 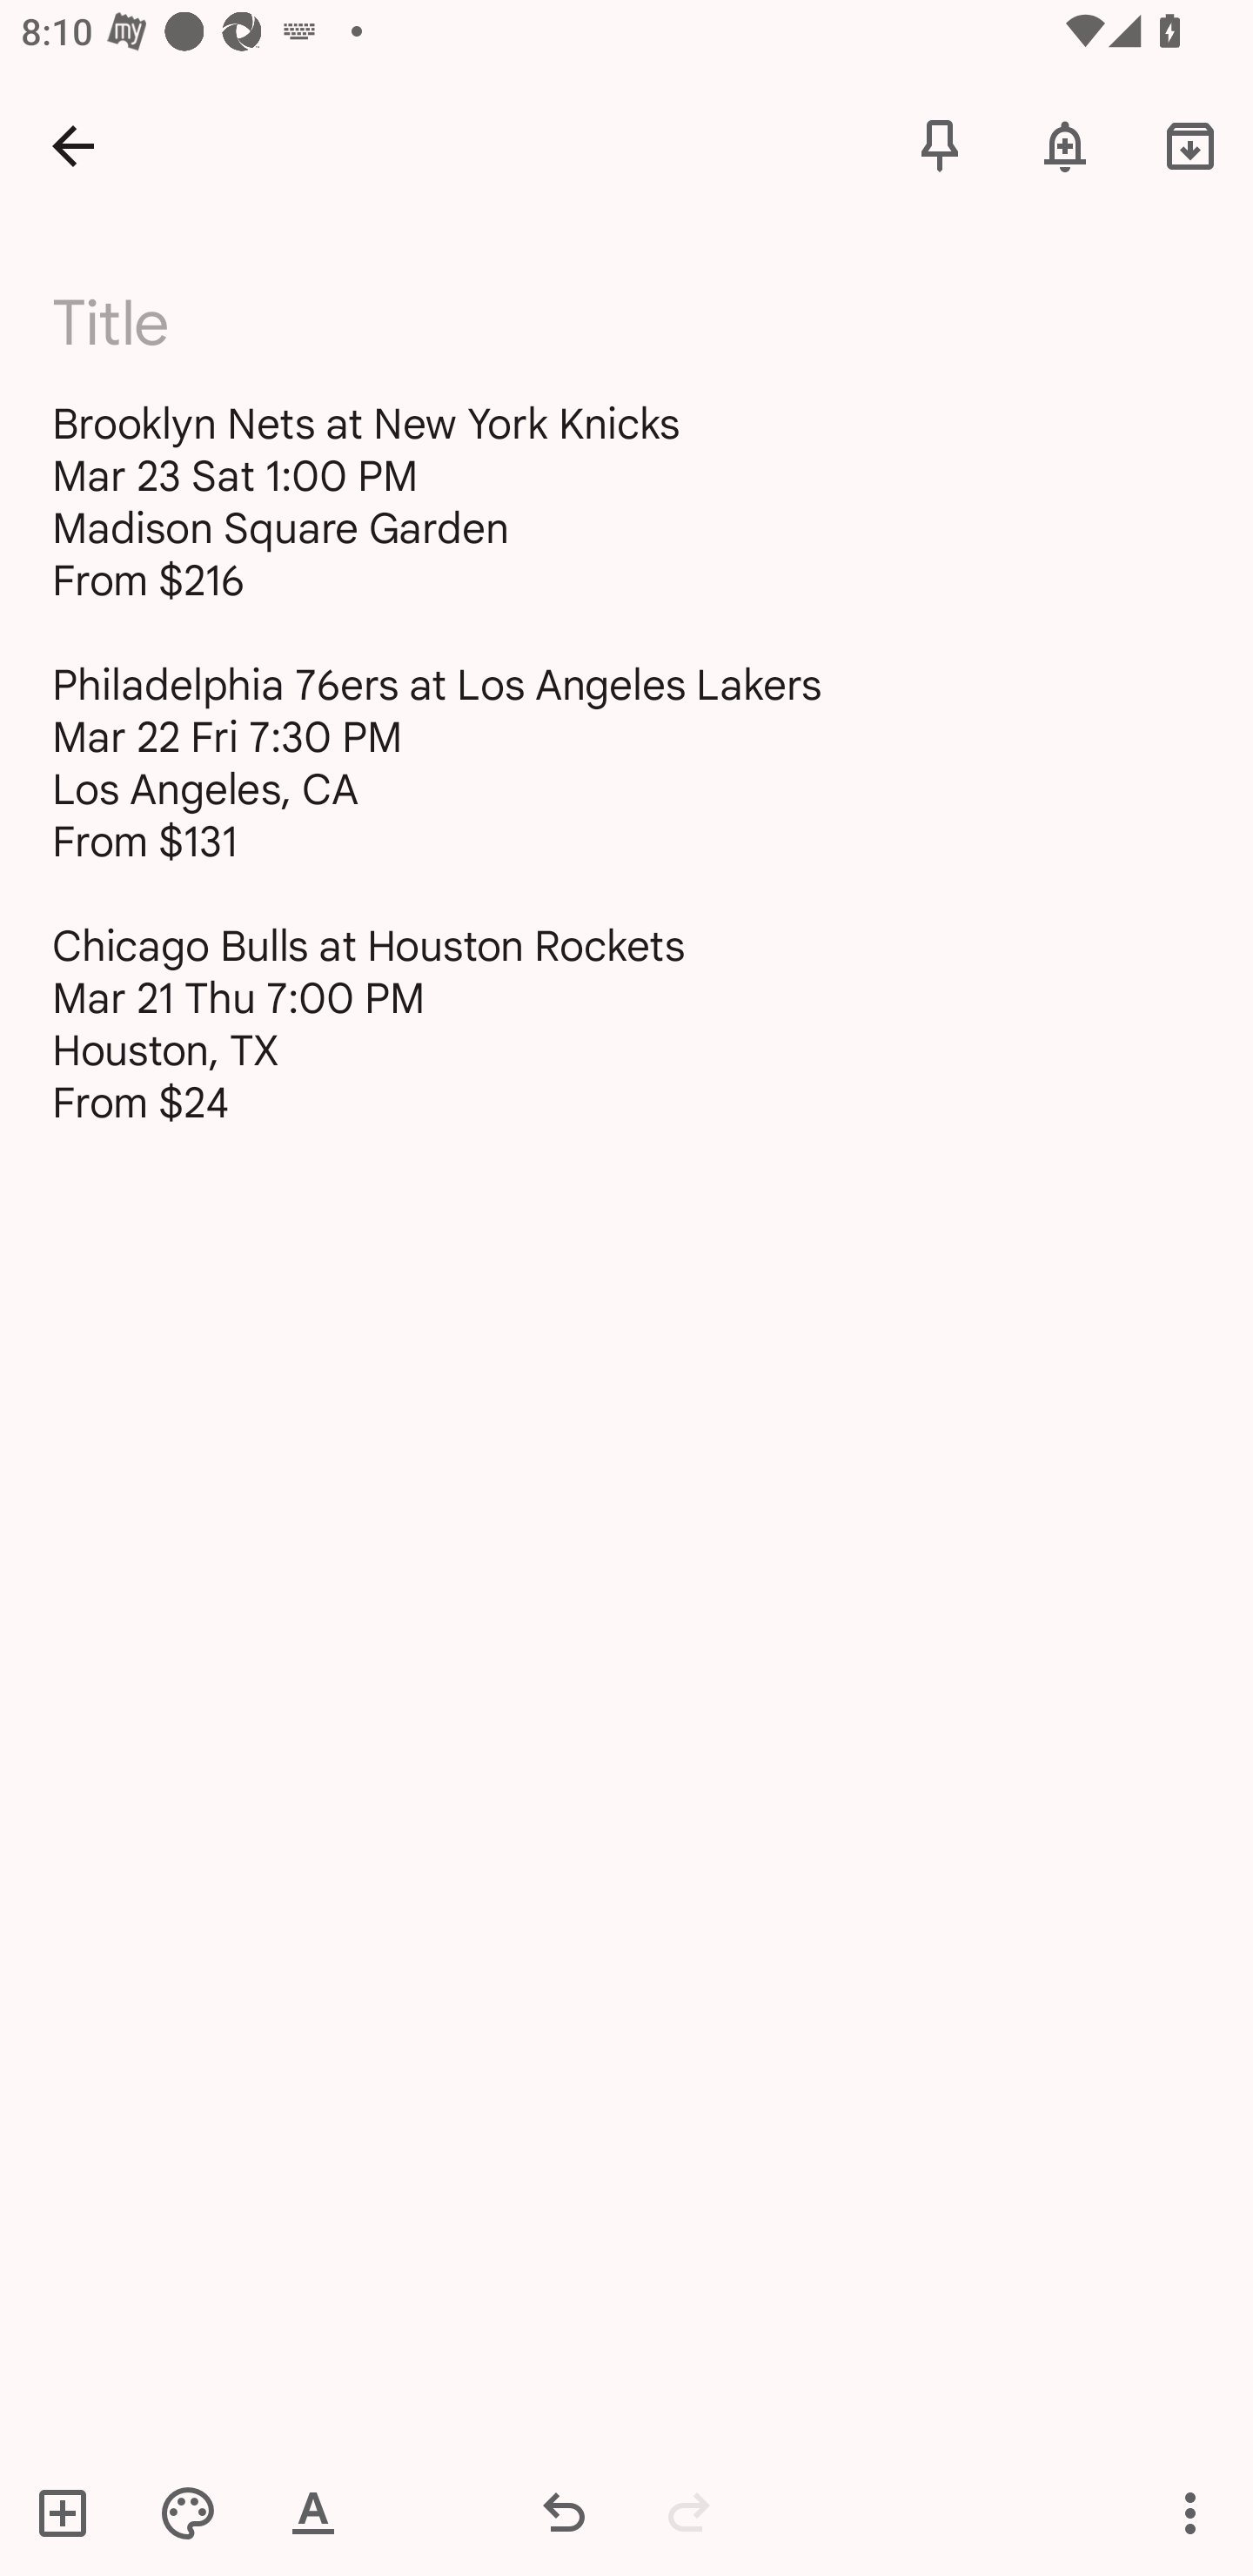 I want to click on Redo, so click(x=689, y=2512).